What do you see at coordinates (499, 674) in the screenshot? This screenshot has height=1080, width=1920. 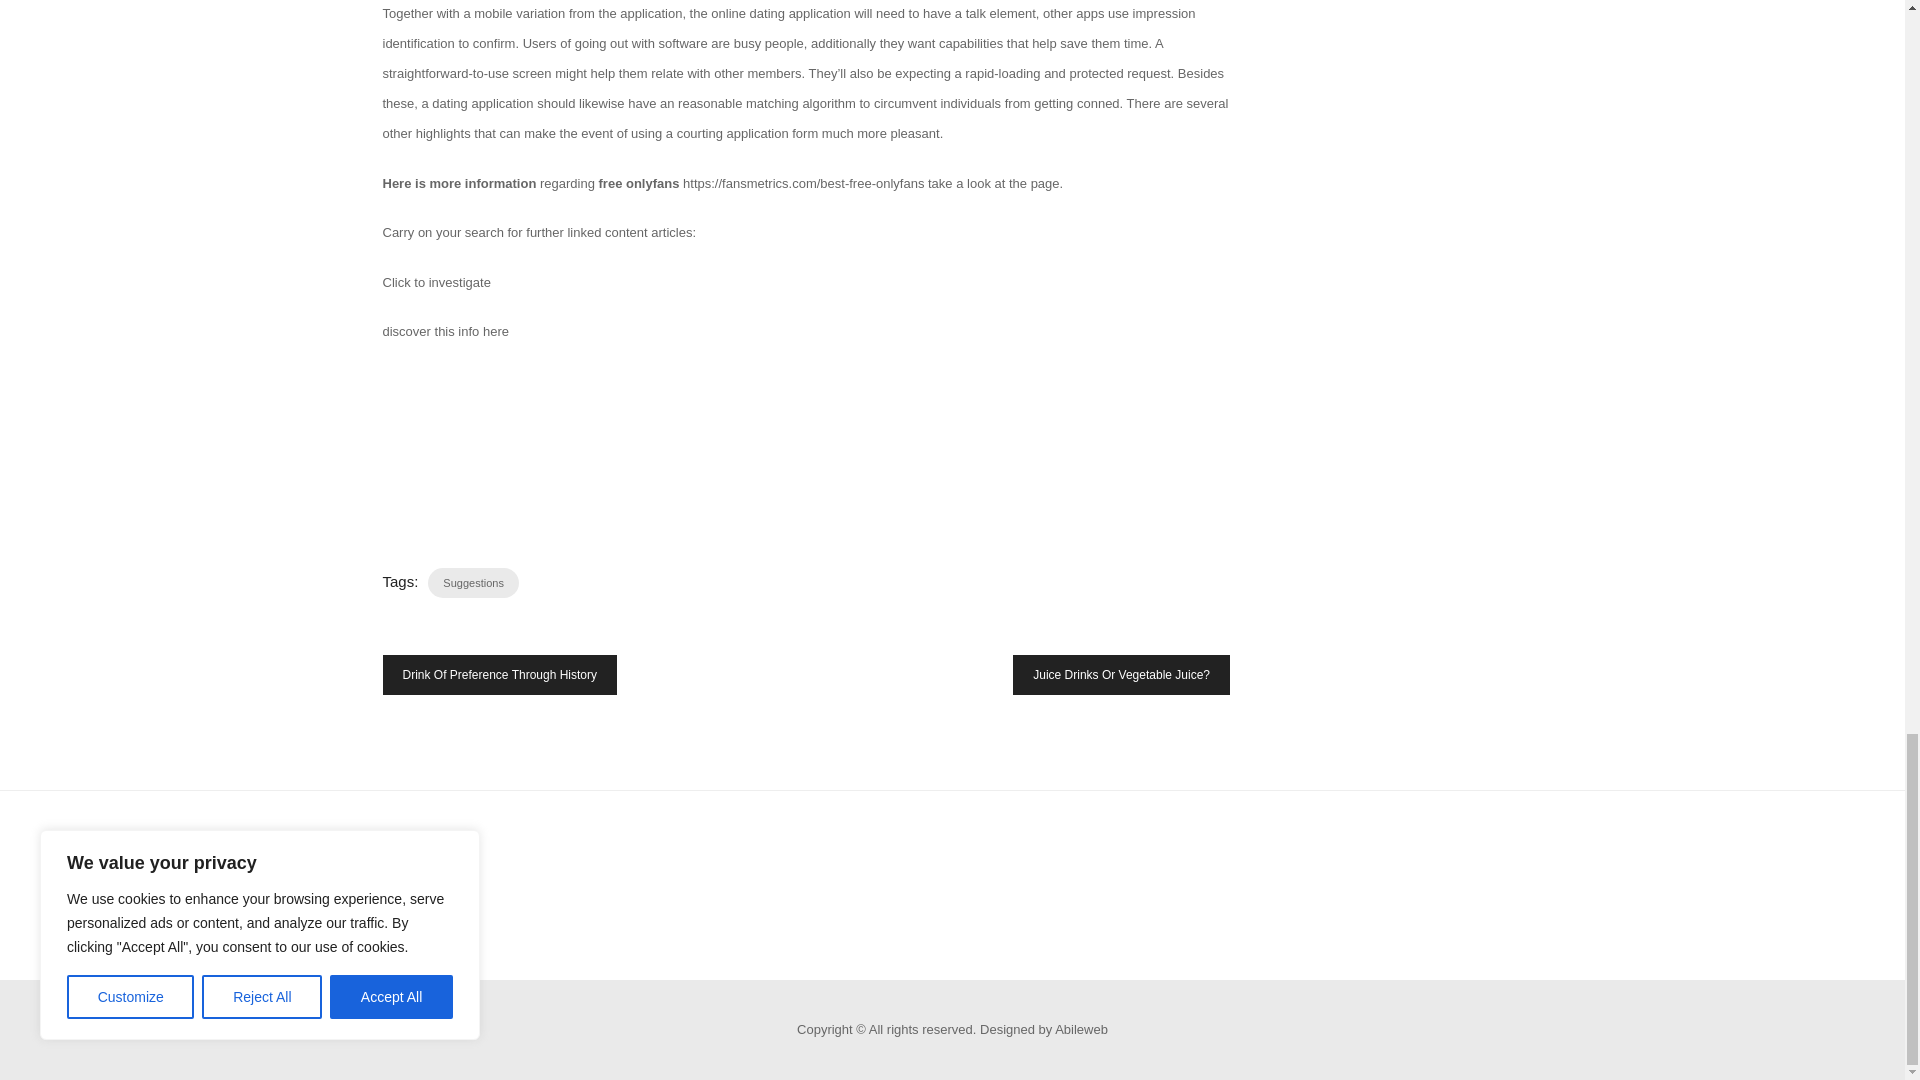 I see `Drink Of Preference Through History` at bounding box center [499, 674].